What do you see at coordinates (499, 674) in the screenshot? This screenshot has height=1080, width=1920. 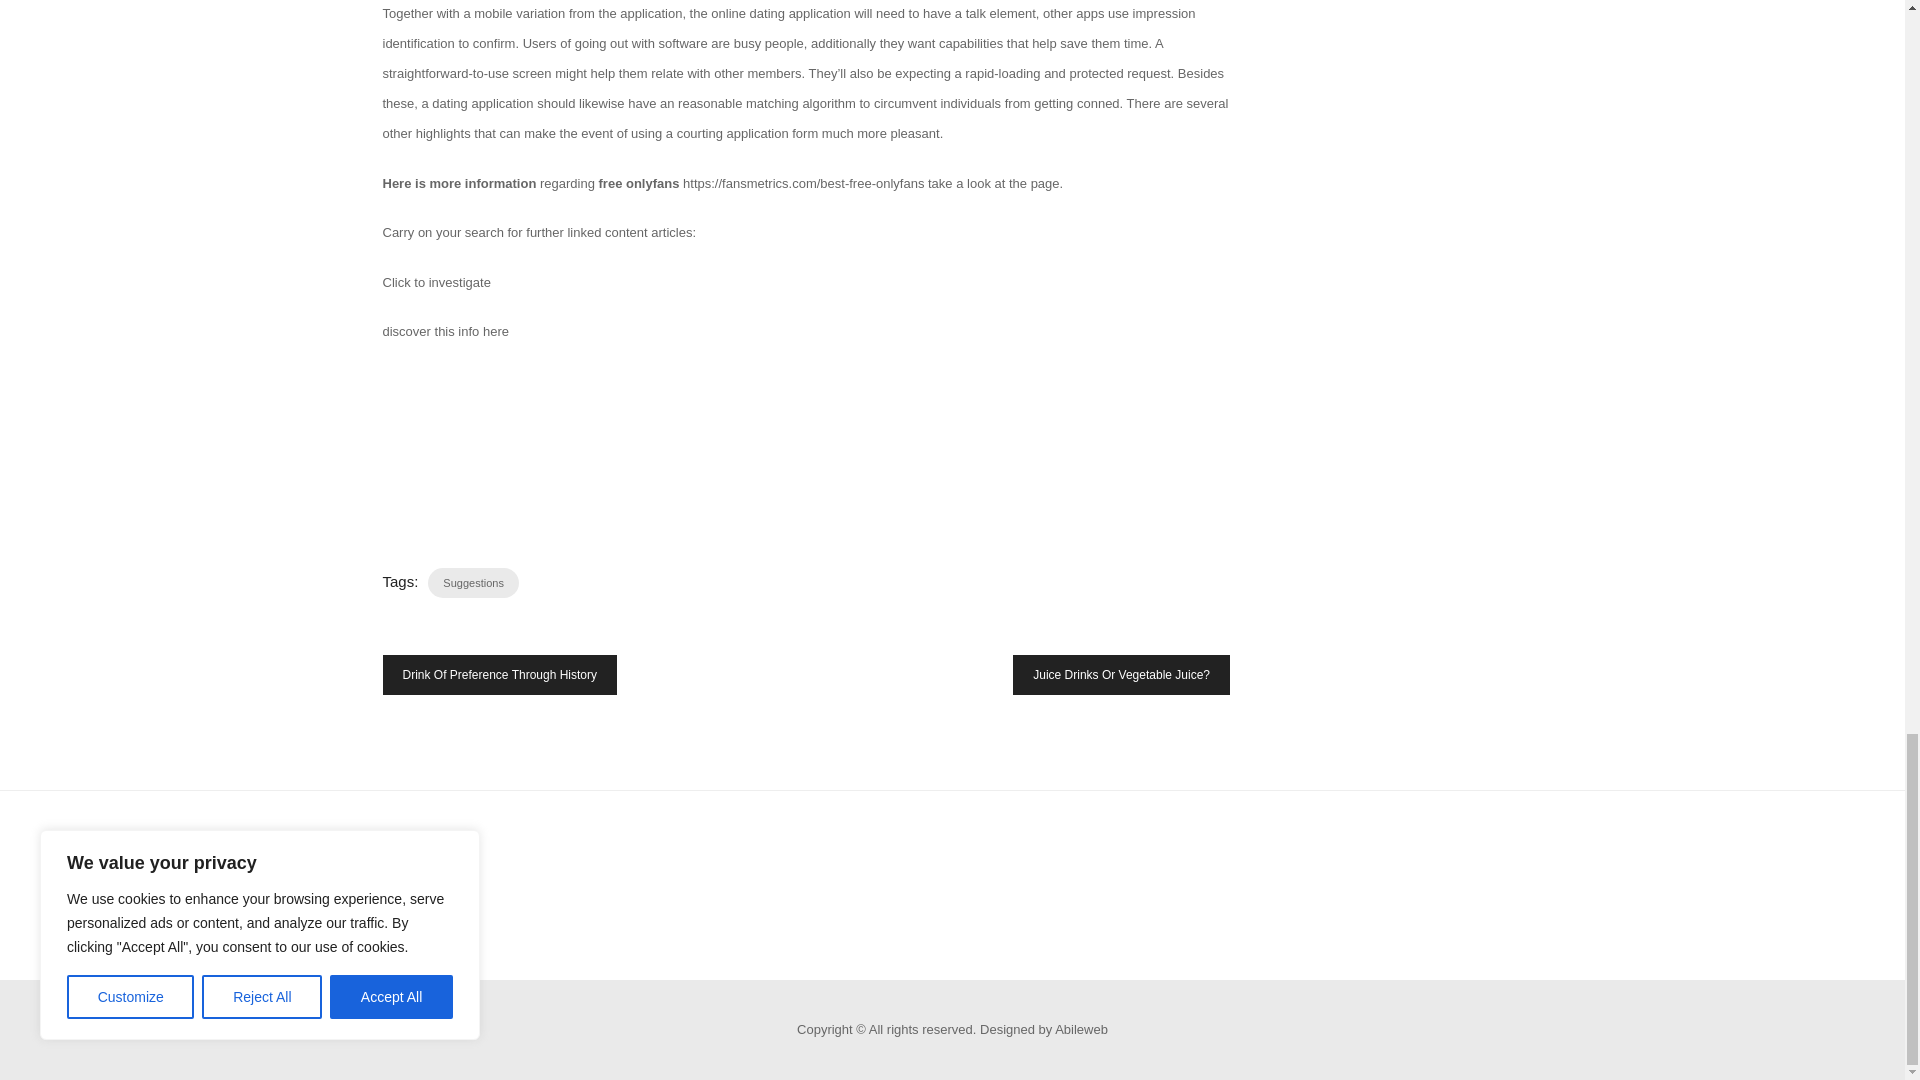 I see `Drink Of Preference Through History` at bounding box center [499, 674].